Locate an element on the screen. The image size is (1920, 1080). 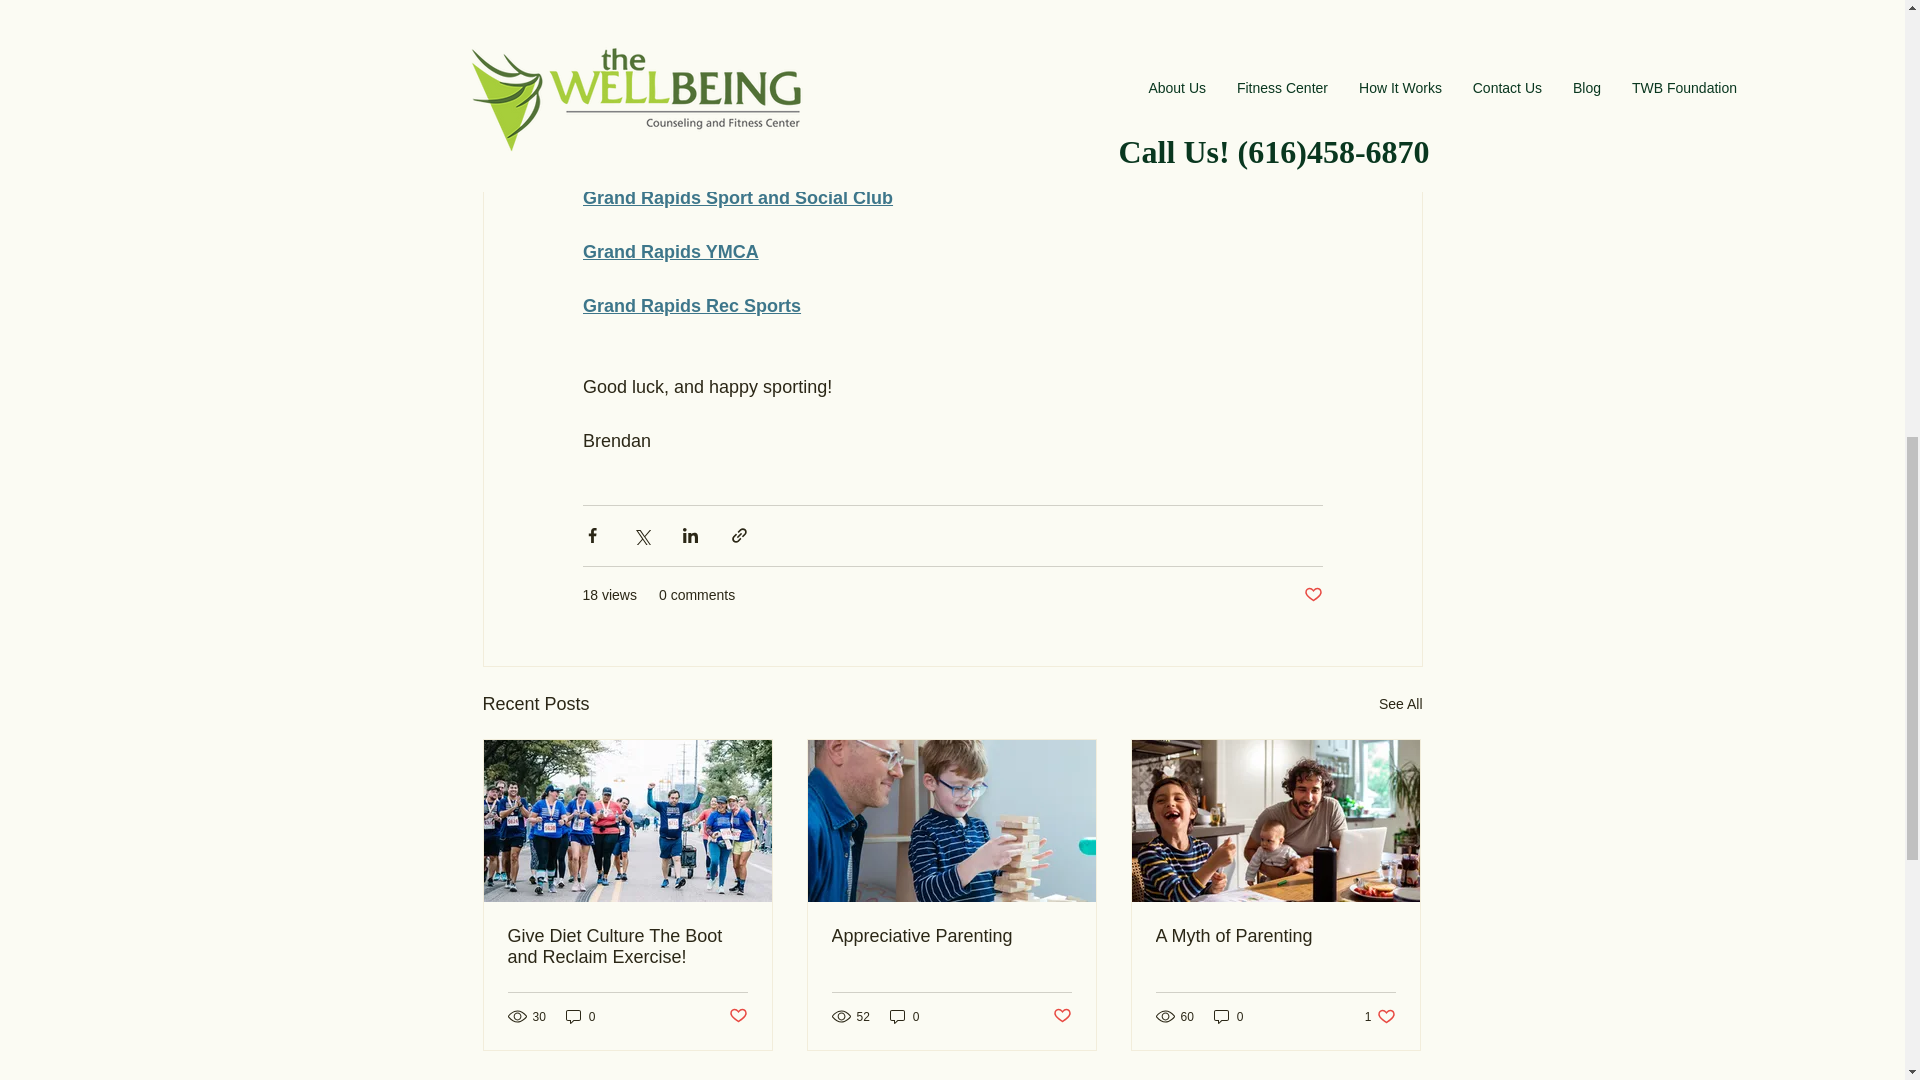
Grand Rapids Rec Sports is located at coordinates (690, 306).